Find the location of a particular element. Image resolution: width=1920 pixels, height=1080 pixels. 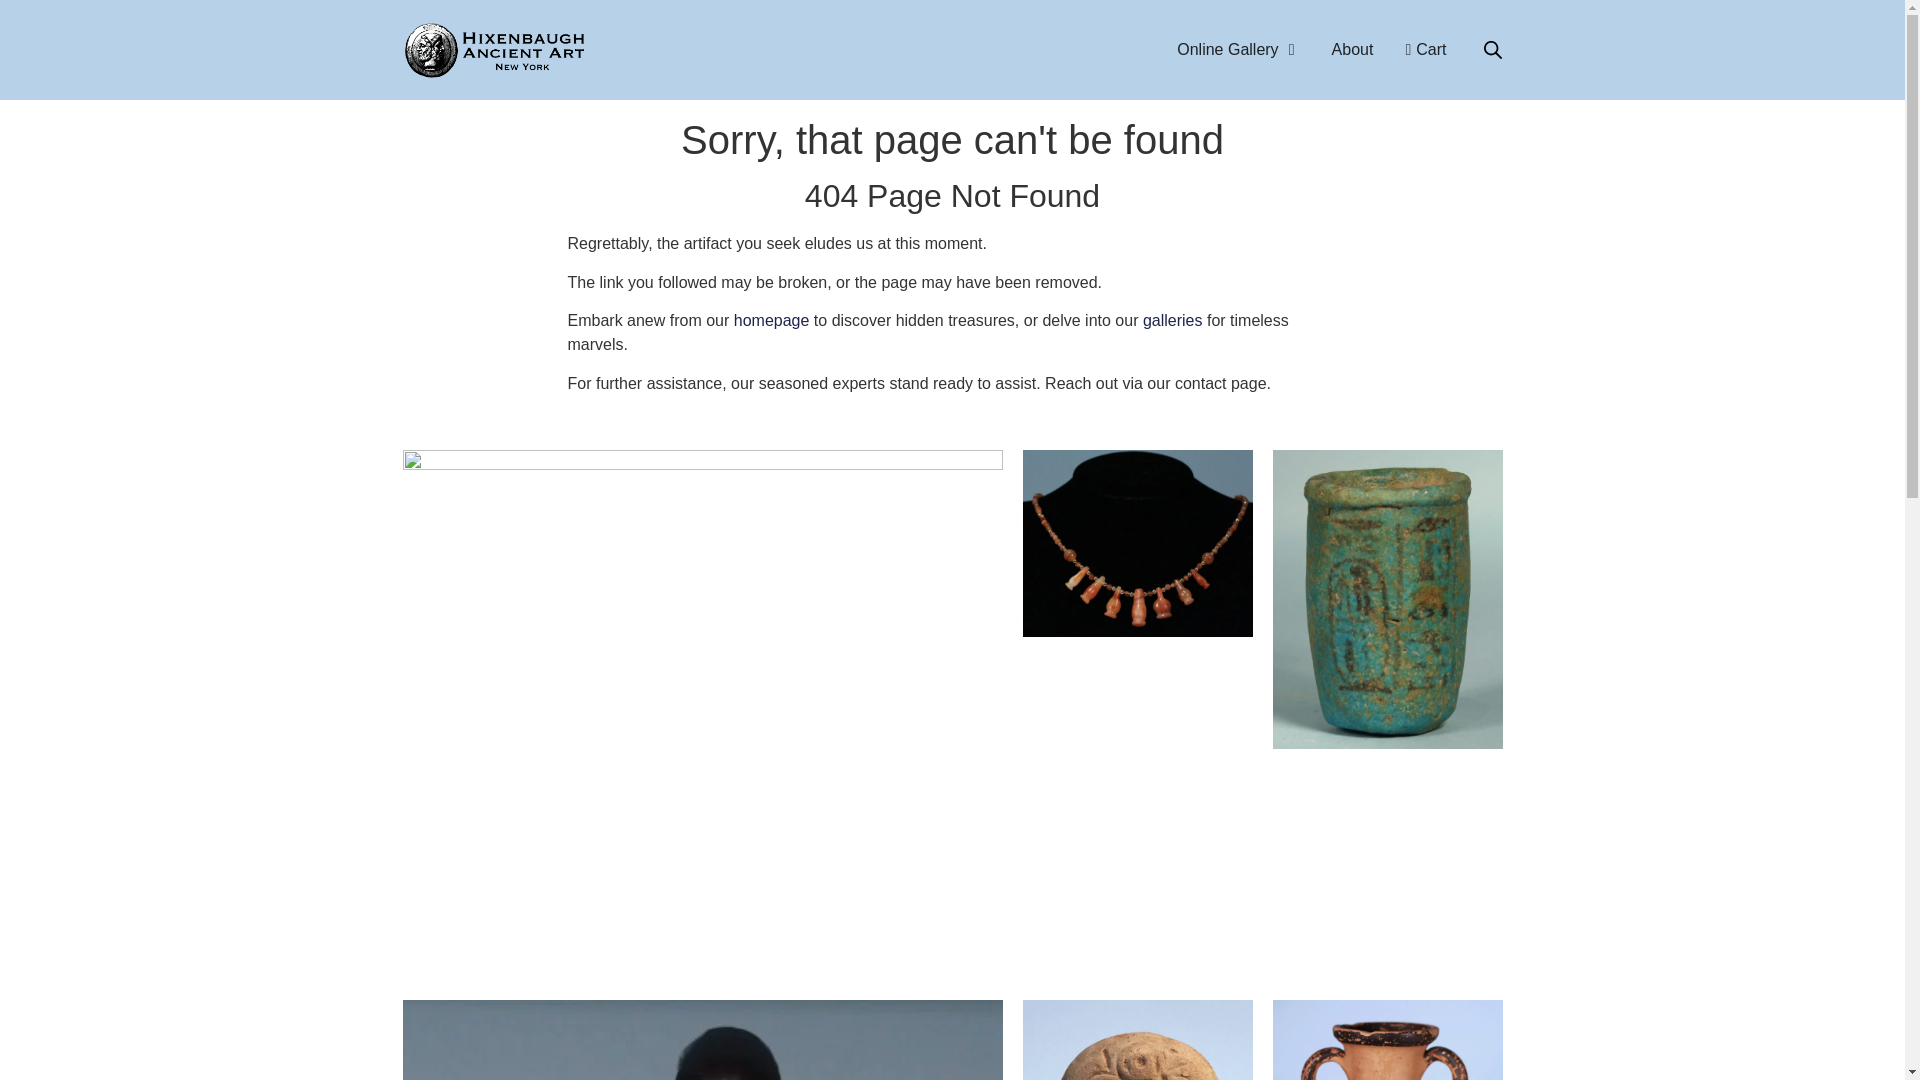

homepage is located at coordinates (772, 320).